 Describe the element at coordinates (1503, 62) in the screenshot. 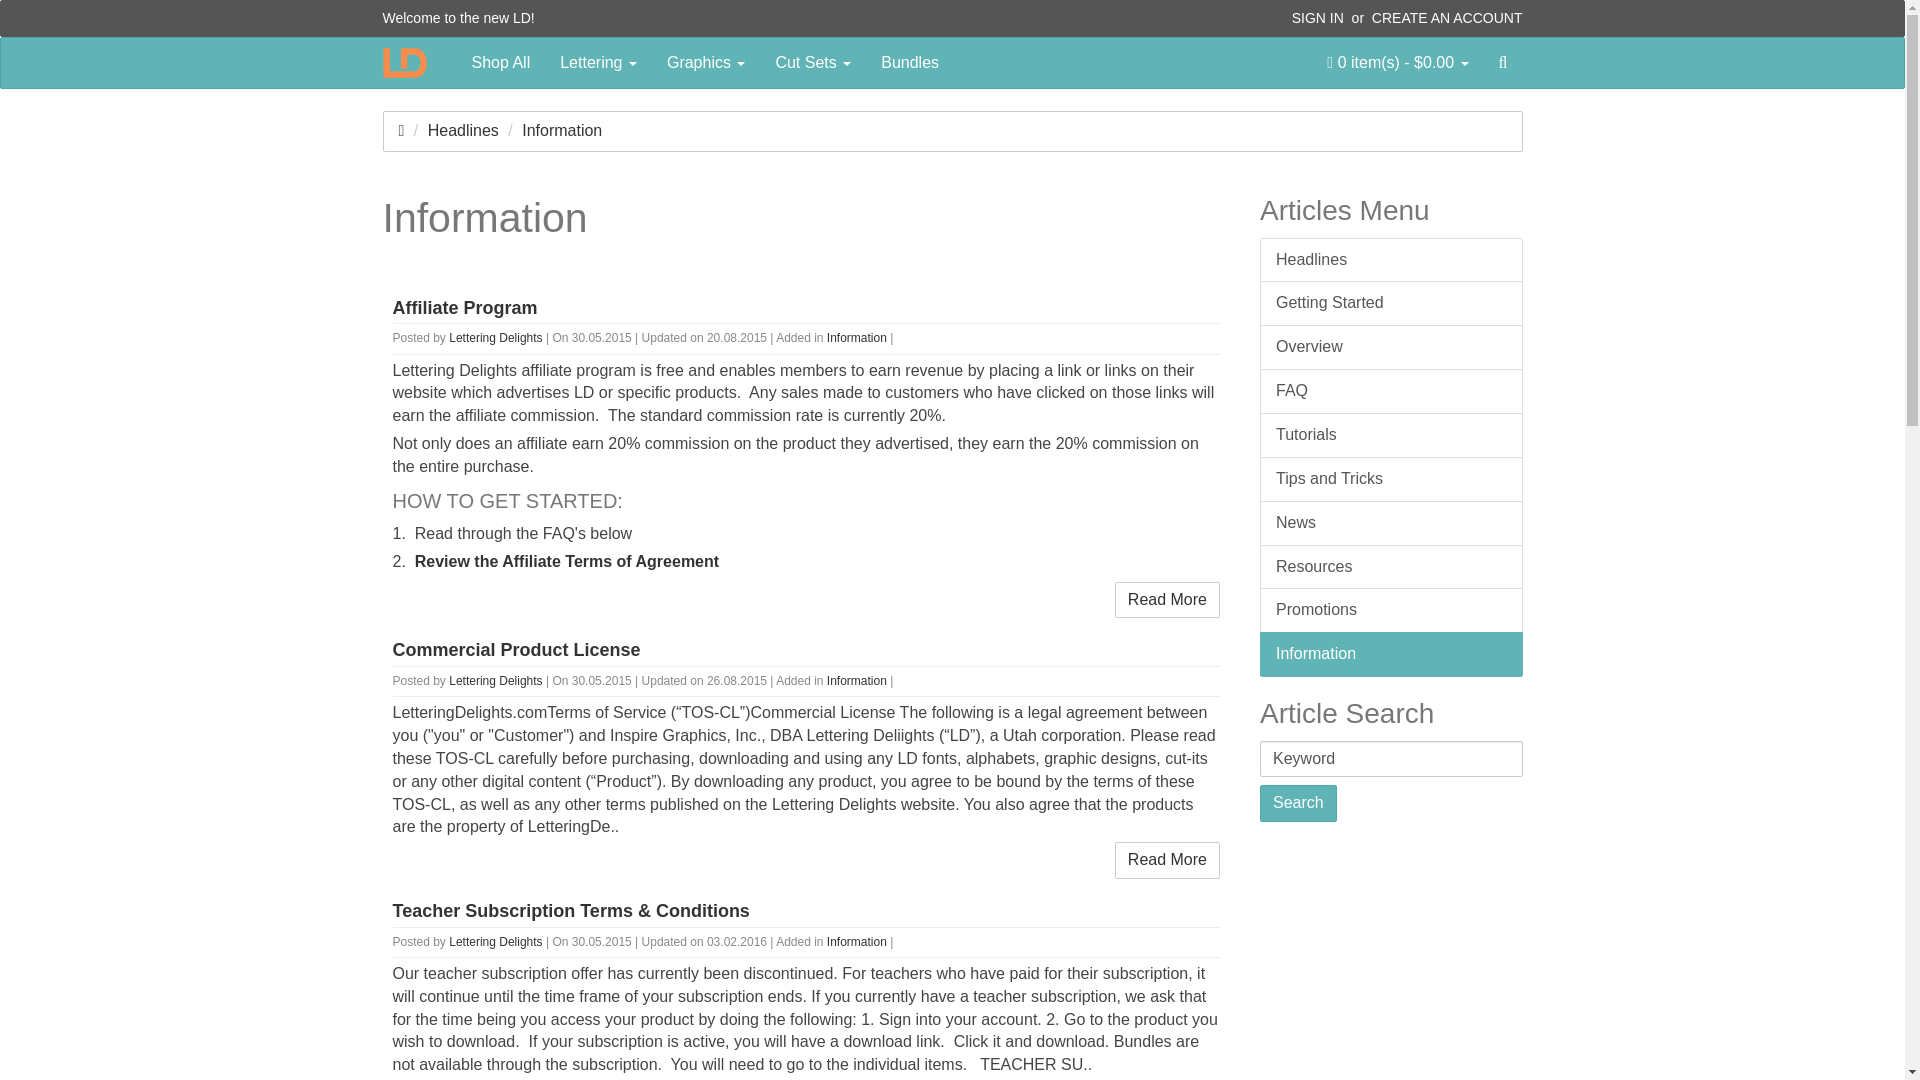

I see `Search` at that location.